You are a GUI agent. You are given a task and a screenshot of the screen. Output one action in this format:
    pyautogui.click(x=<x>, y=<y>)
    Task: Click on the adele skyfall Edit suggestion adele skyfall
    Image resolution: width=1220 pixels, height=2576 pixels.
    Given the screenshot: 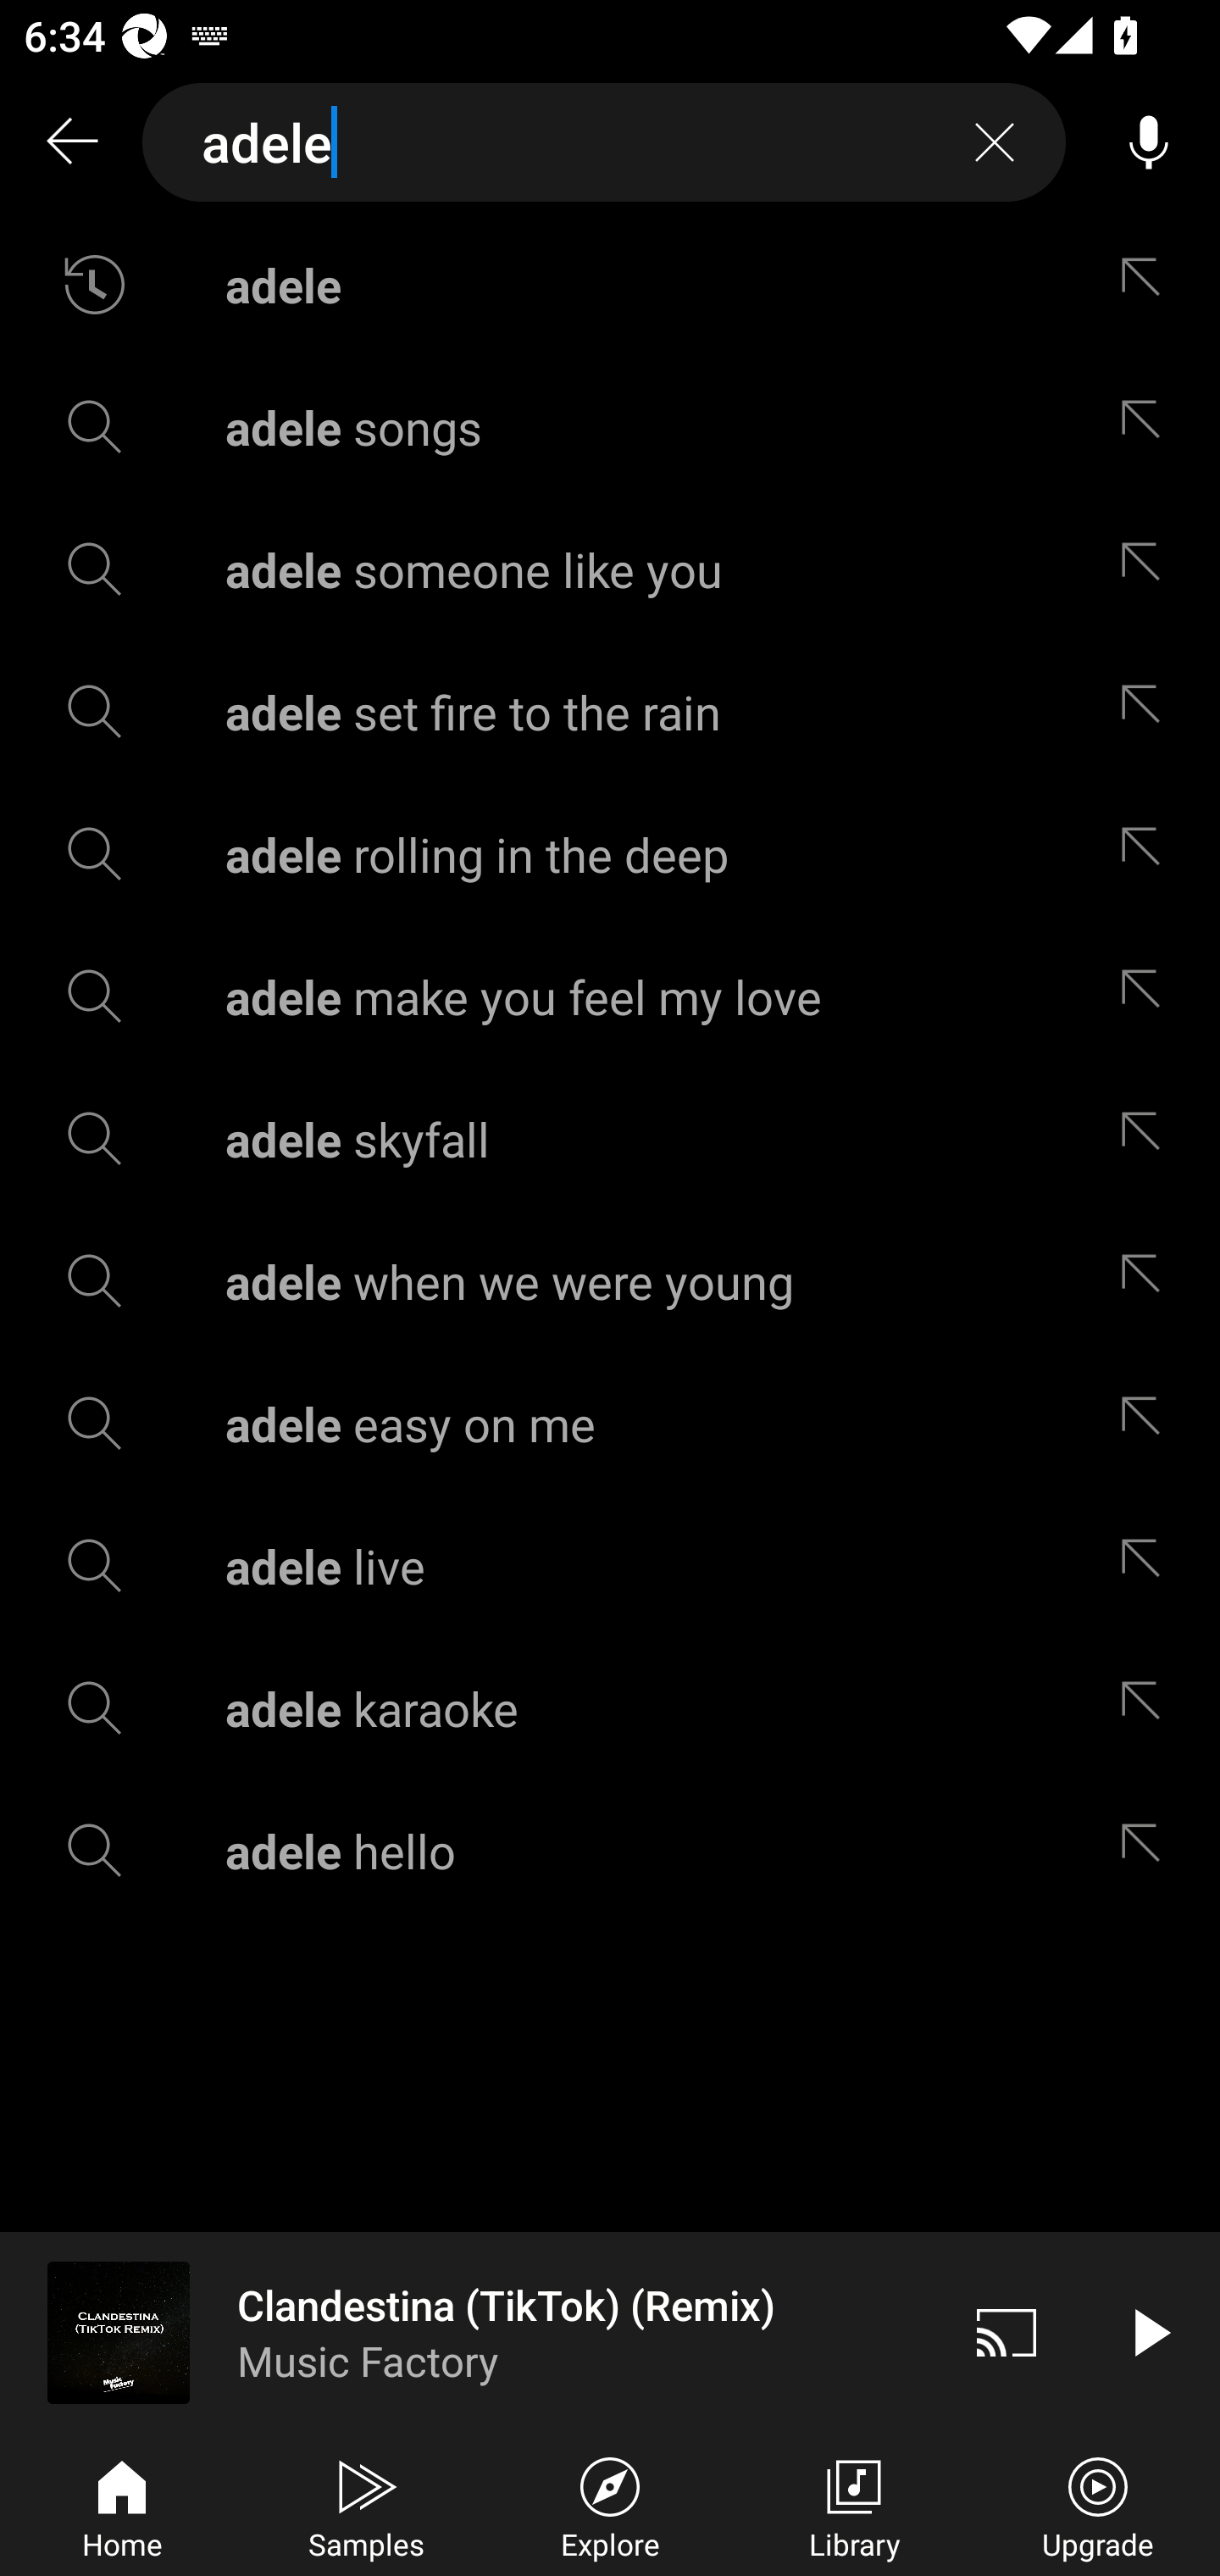 What is the action you would take?
    pyautogui.click(x=610, y=1138)
    